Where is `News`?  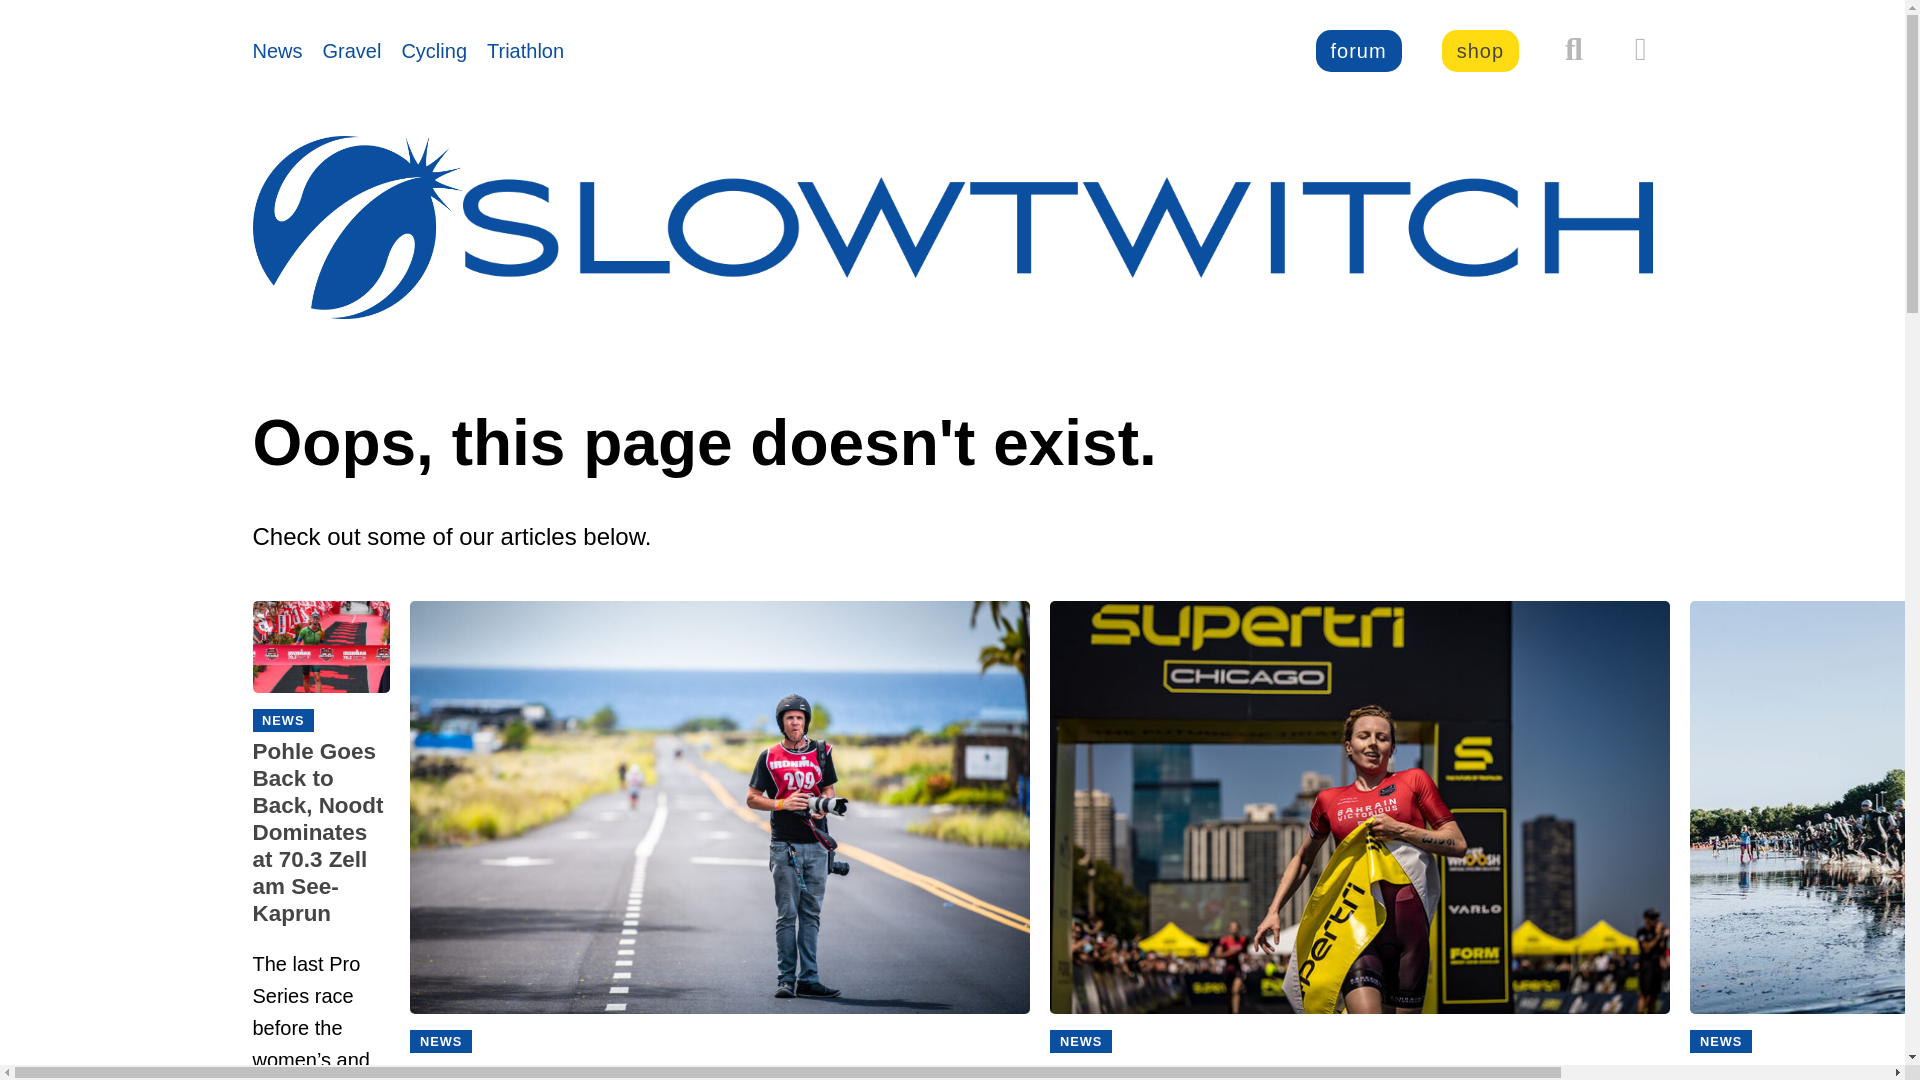 News is located at coordinates (276, 50).